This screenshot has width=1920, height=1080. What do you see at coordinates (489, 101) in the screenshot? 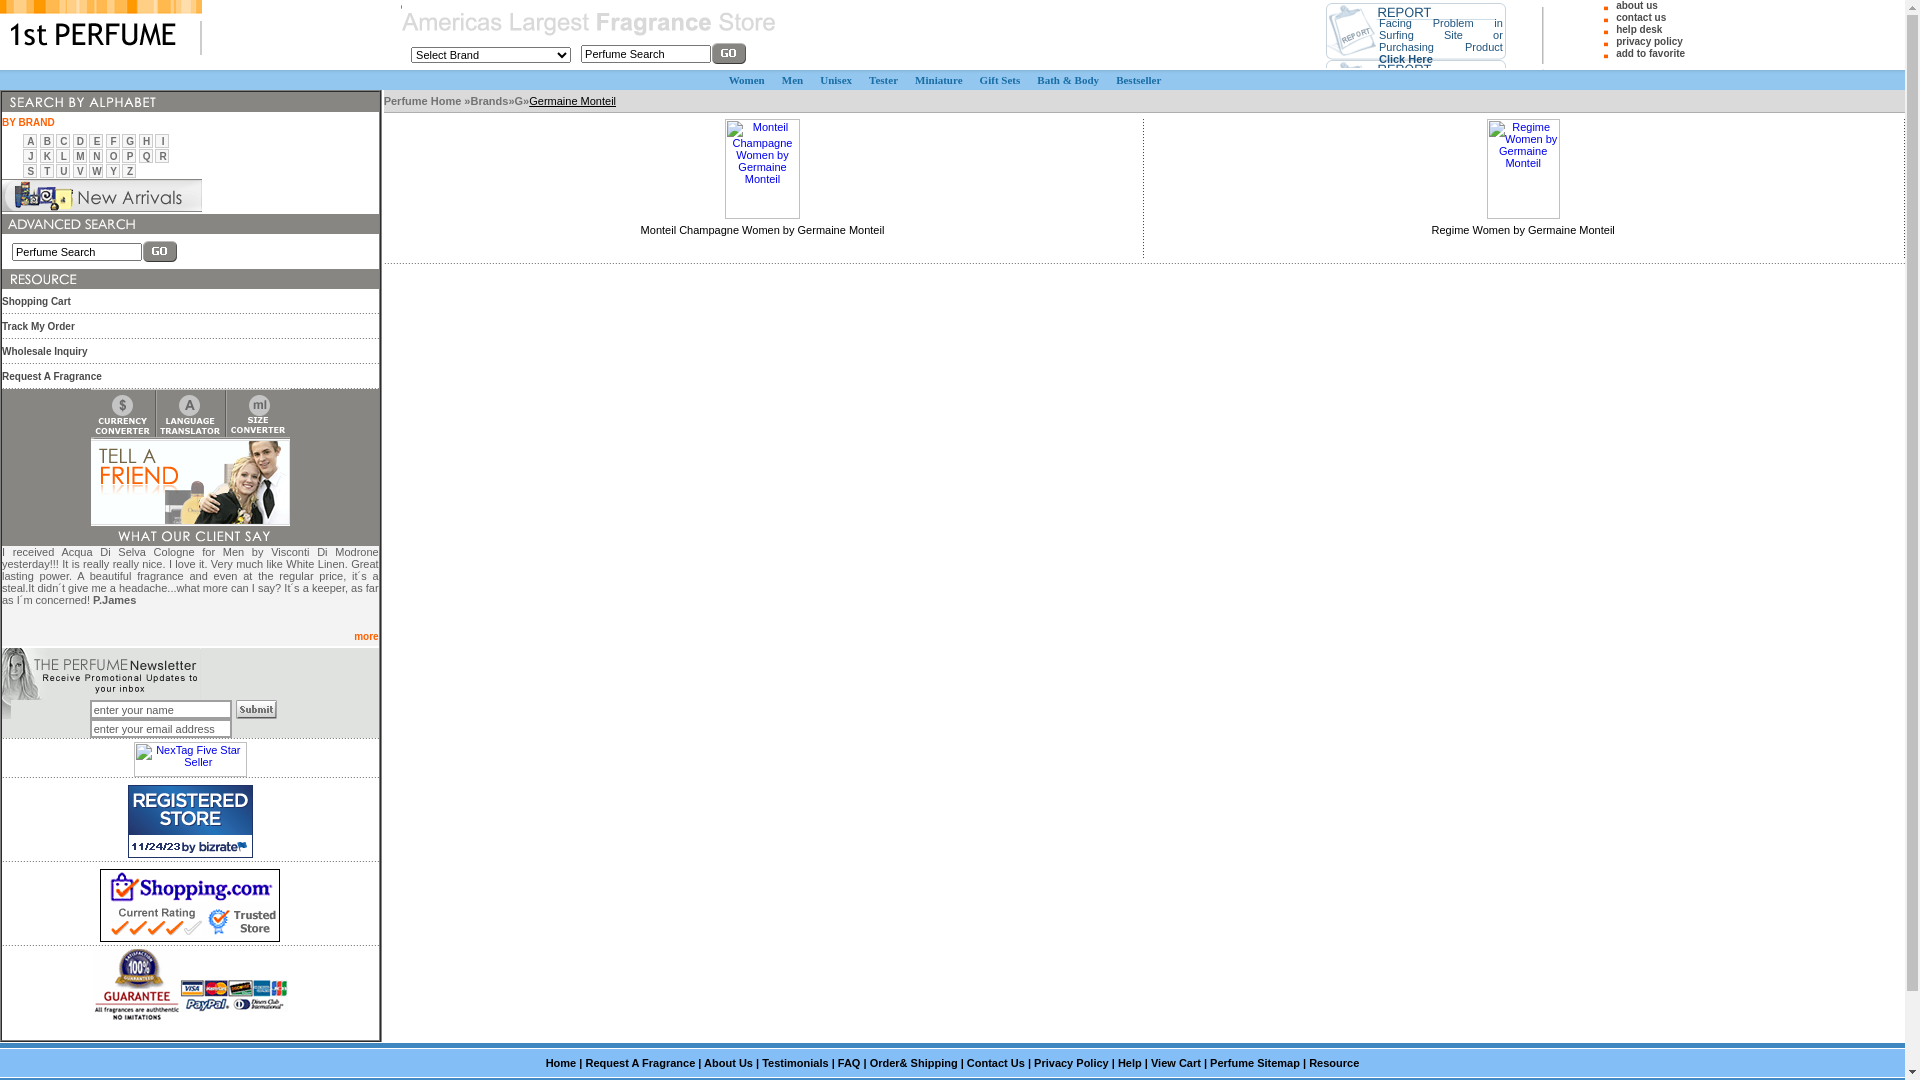
I see `Brands` at bounding box center [489, 101].